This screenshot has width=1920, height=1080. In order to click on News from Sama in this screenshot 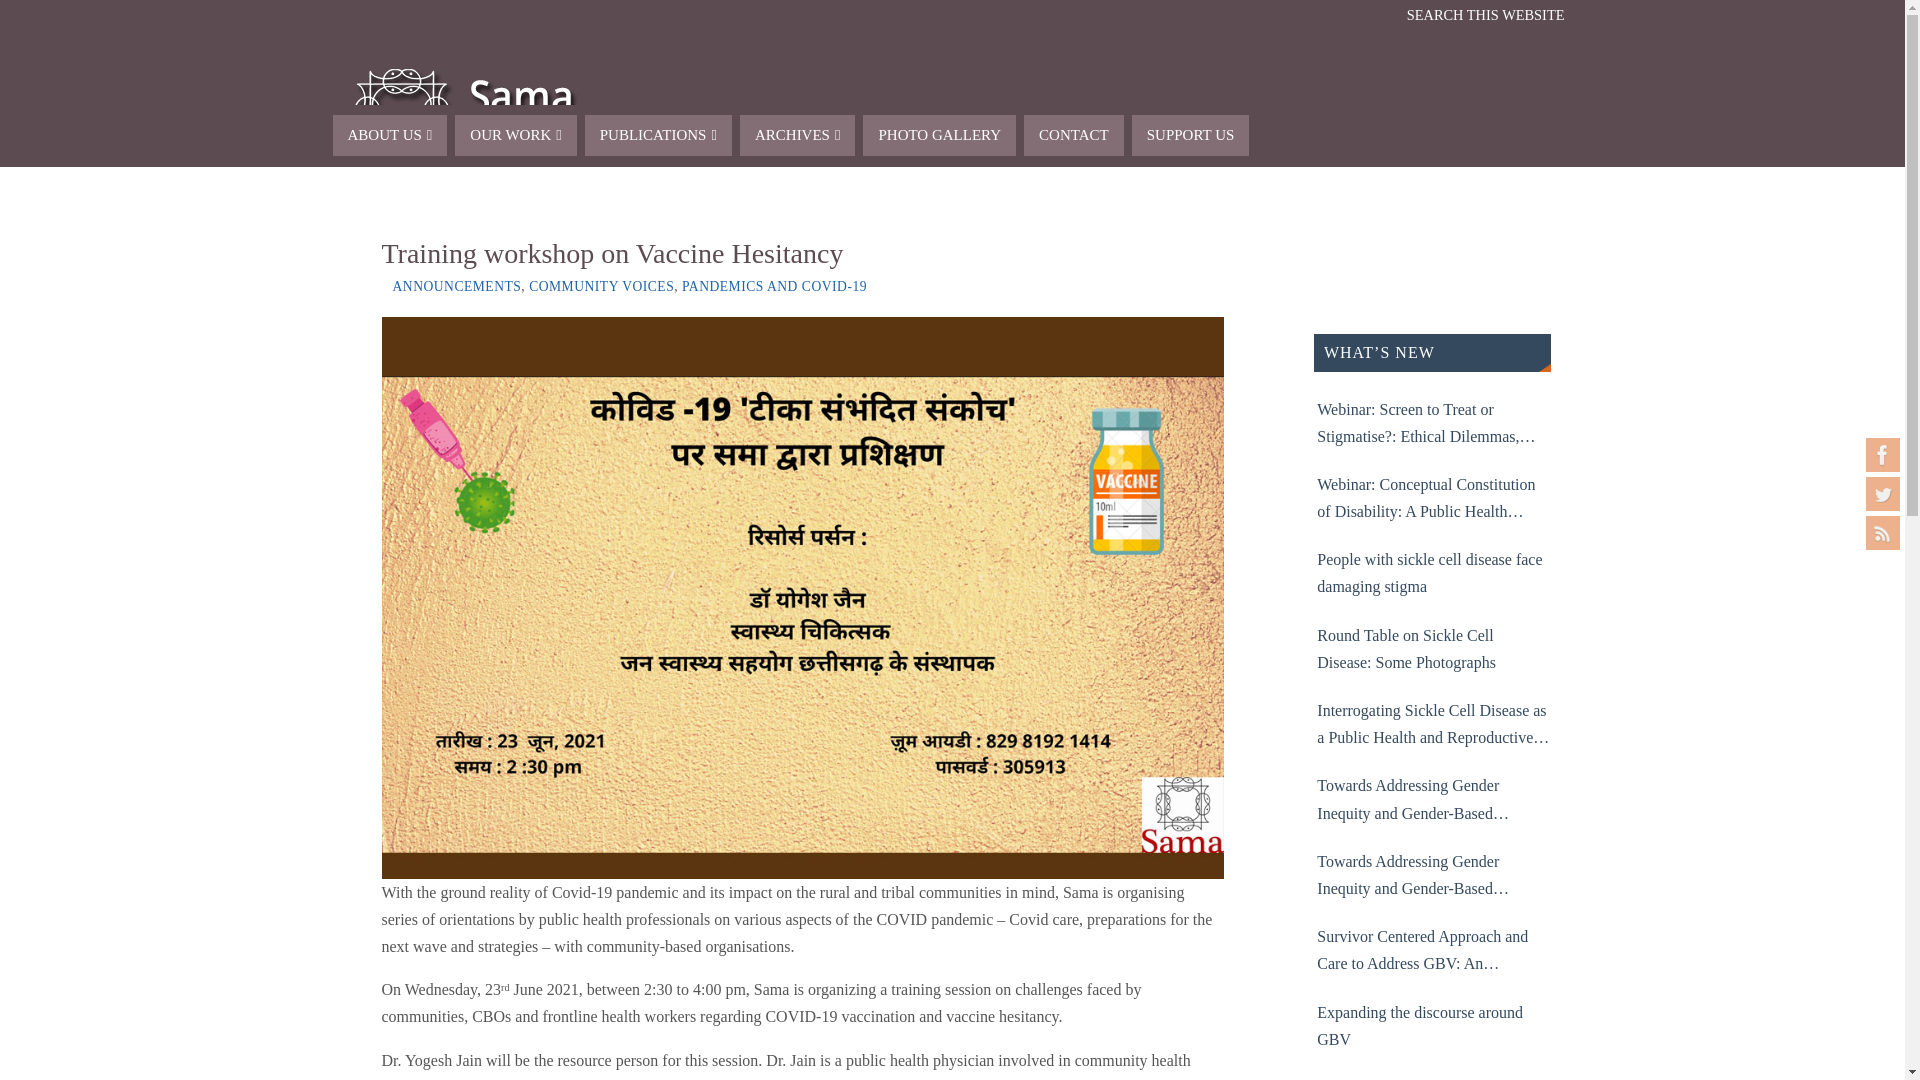, I will do `click(1883, 532)`.